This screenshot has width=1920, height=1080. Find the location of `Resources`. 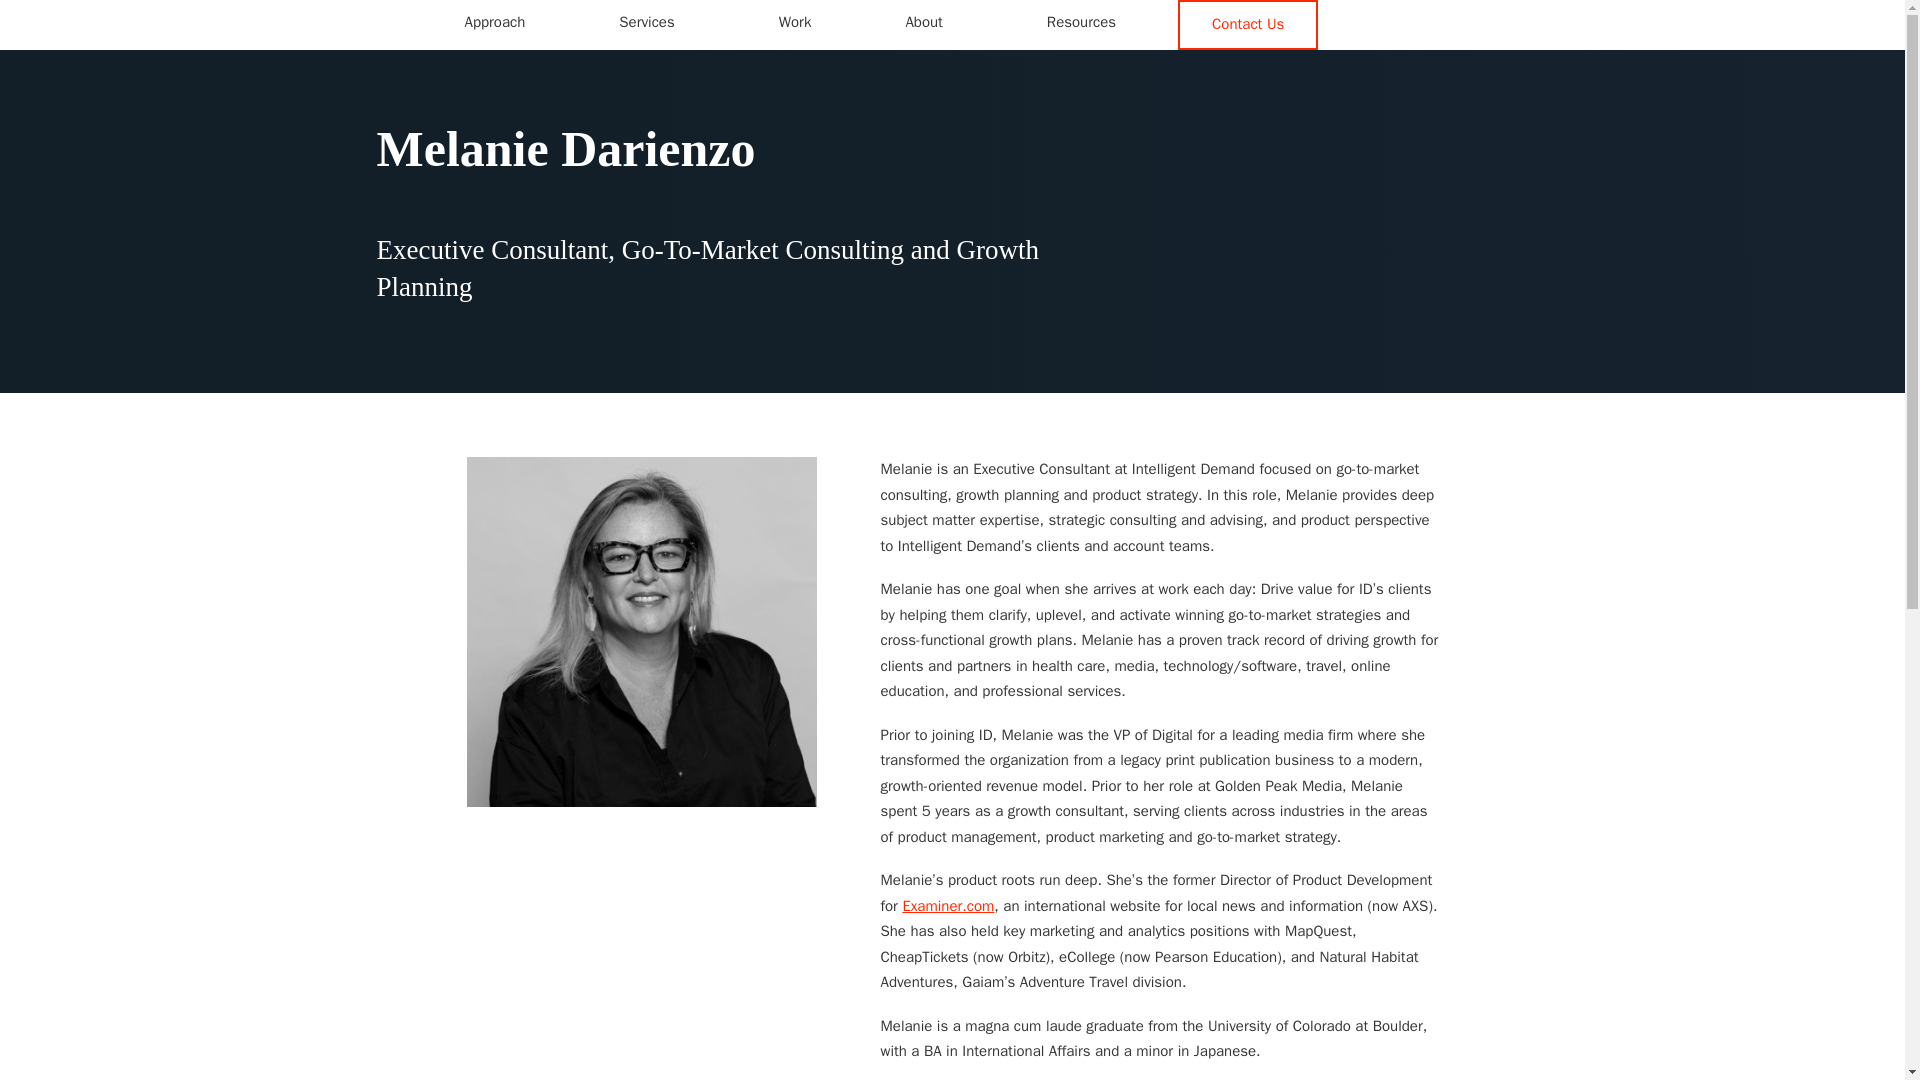

Resources is located at coordinates (1082, 23).